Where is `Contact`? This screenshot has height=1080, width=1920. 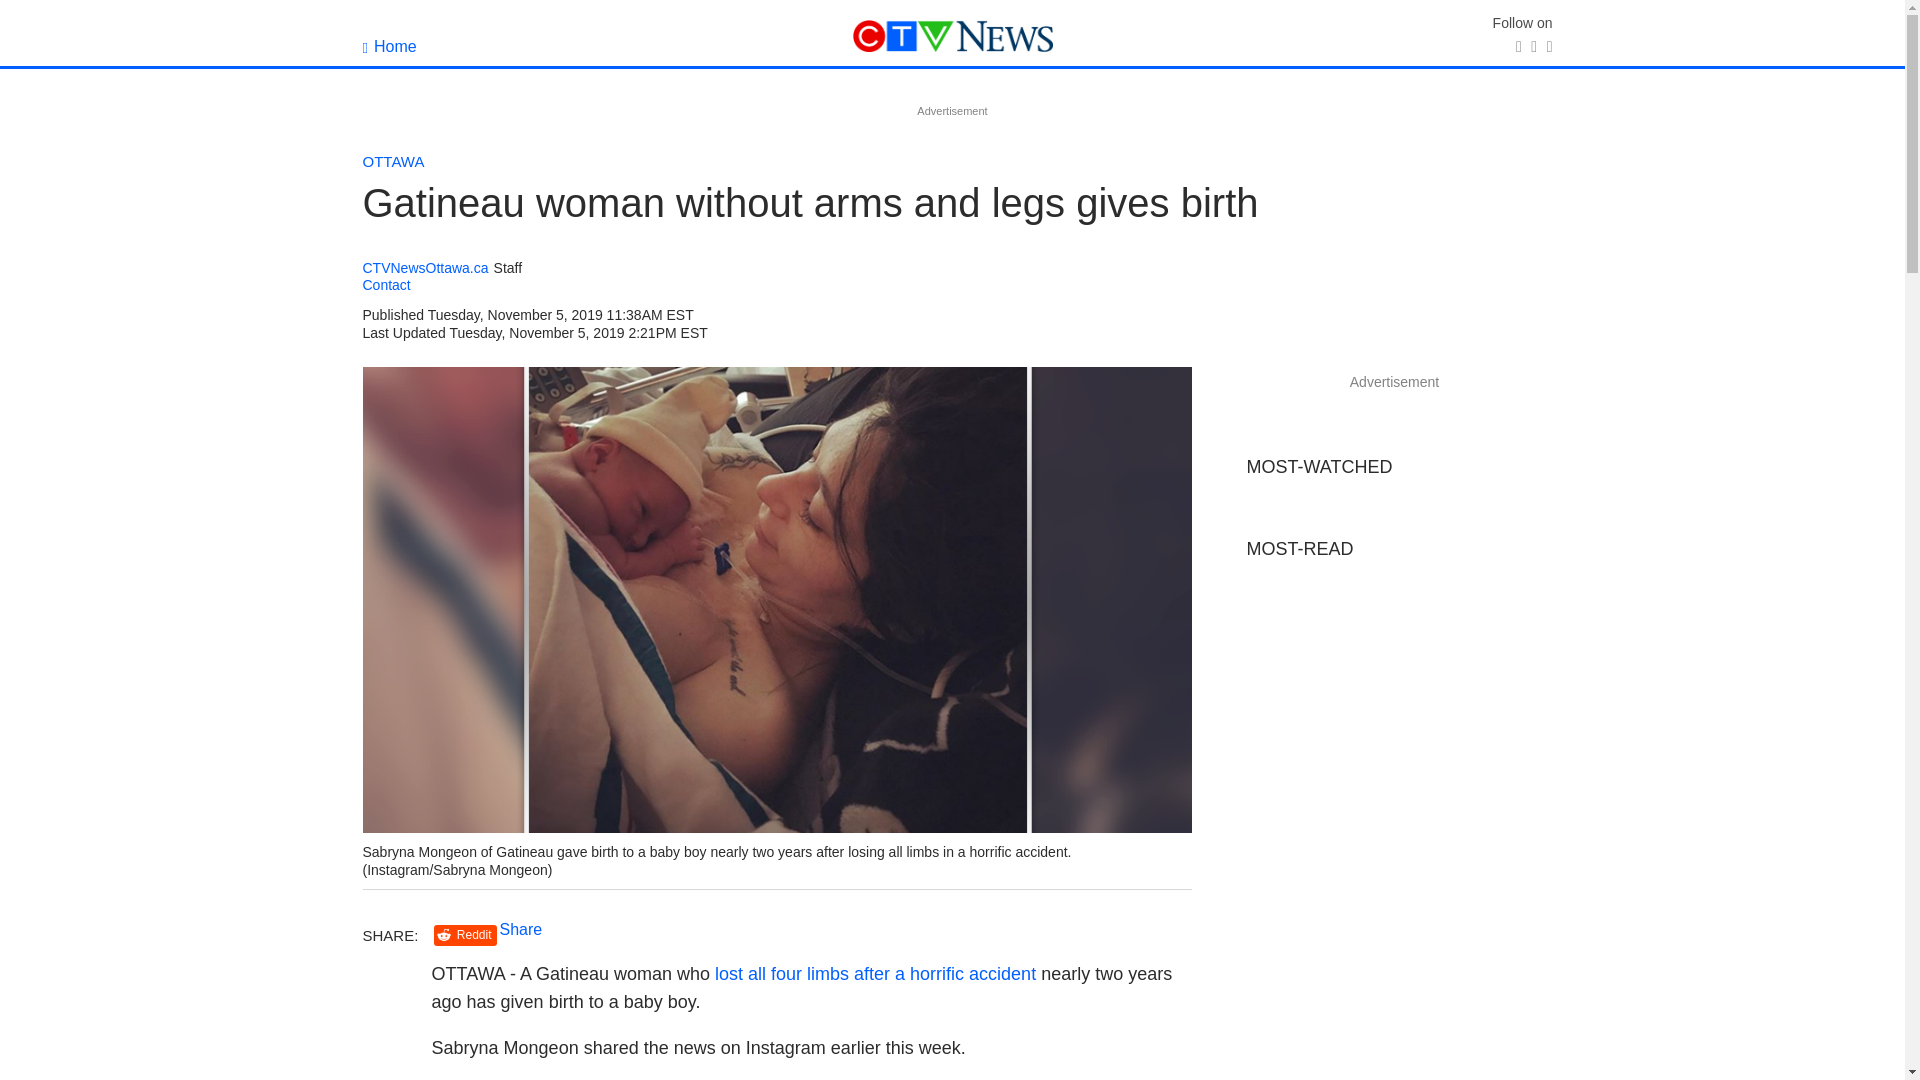 Contact is located at coordinates (386, 284).